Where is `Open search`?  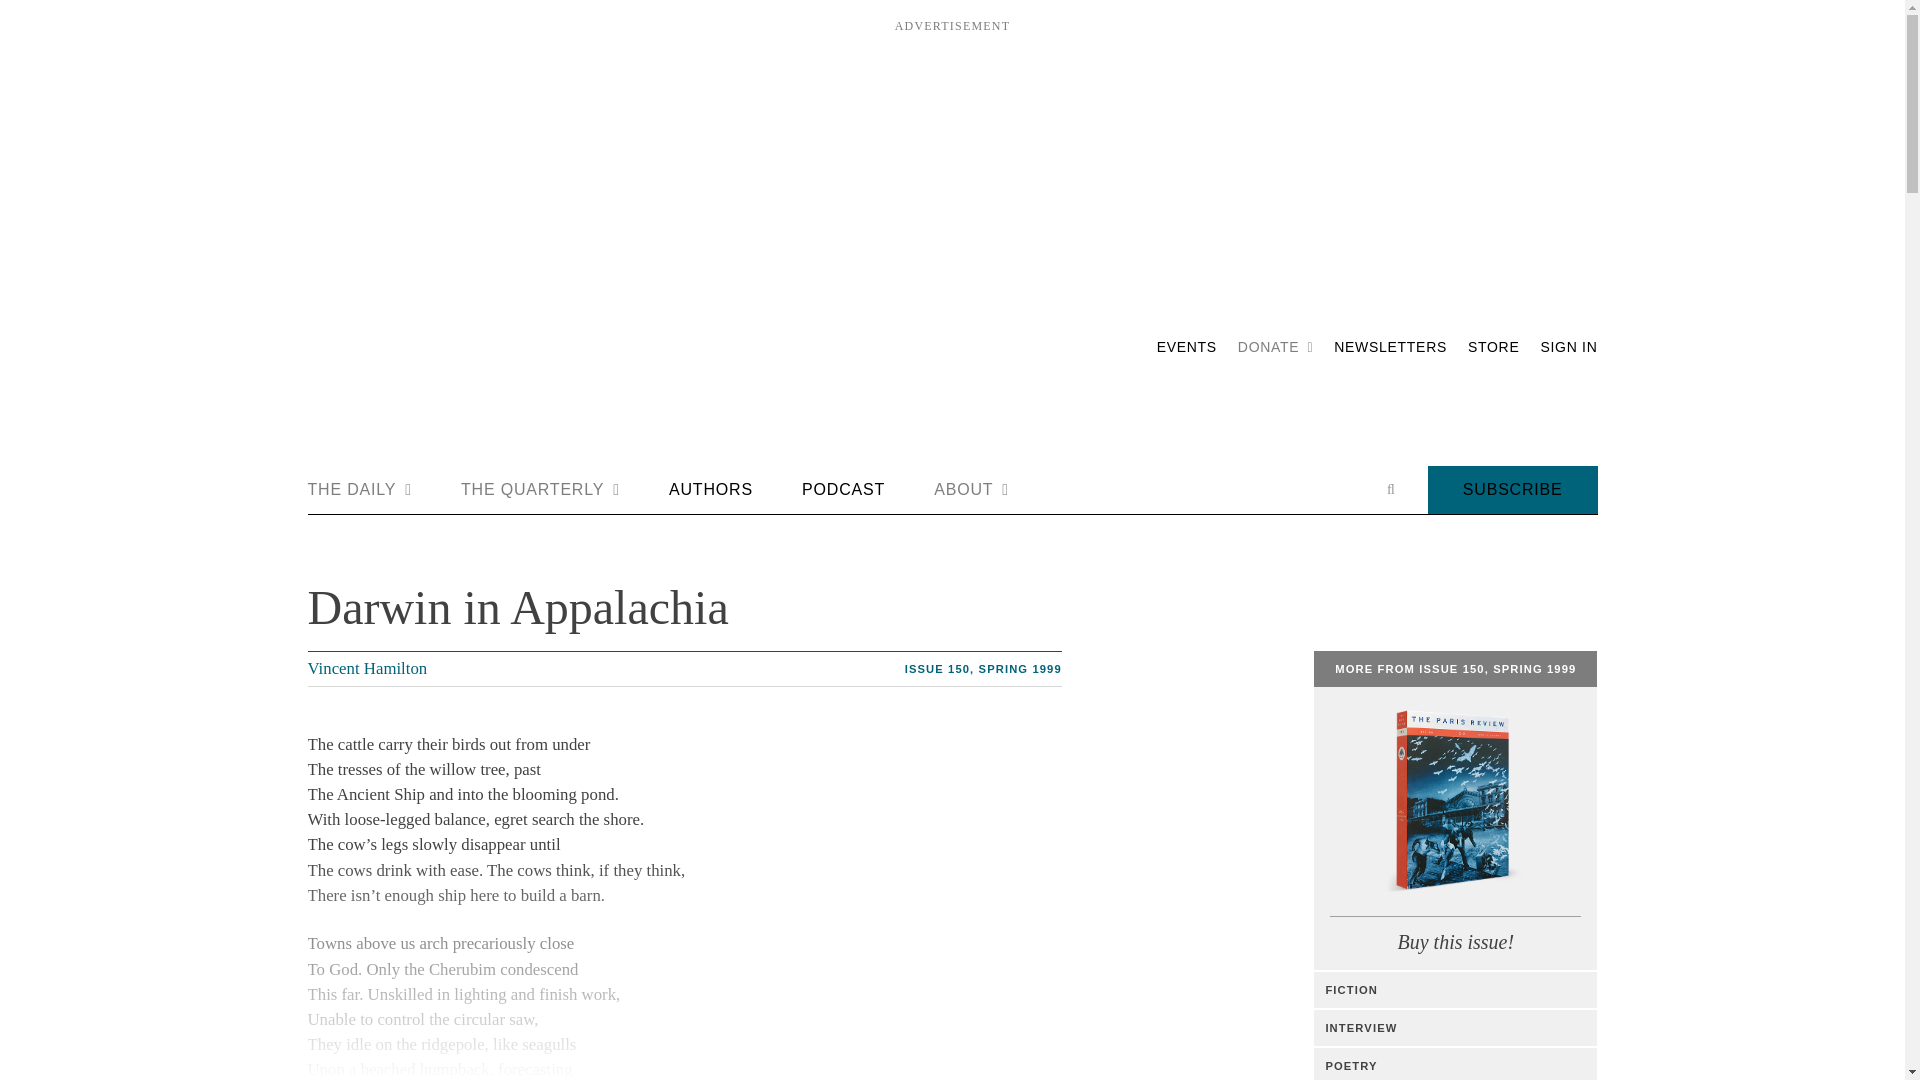
Open search is located at coordinates (1390, 489).